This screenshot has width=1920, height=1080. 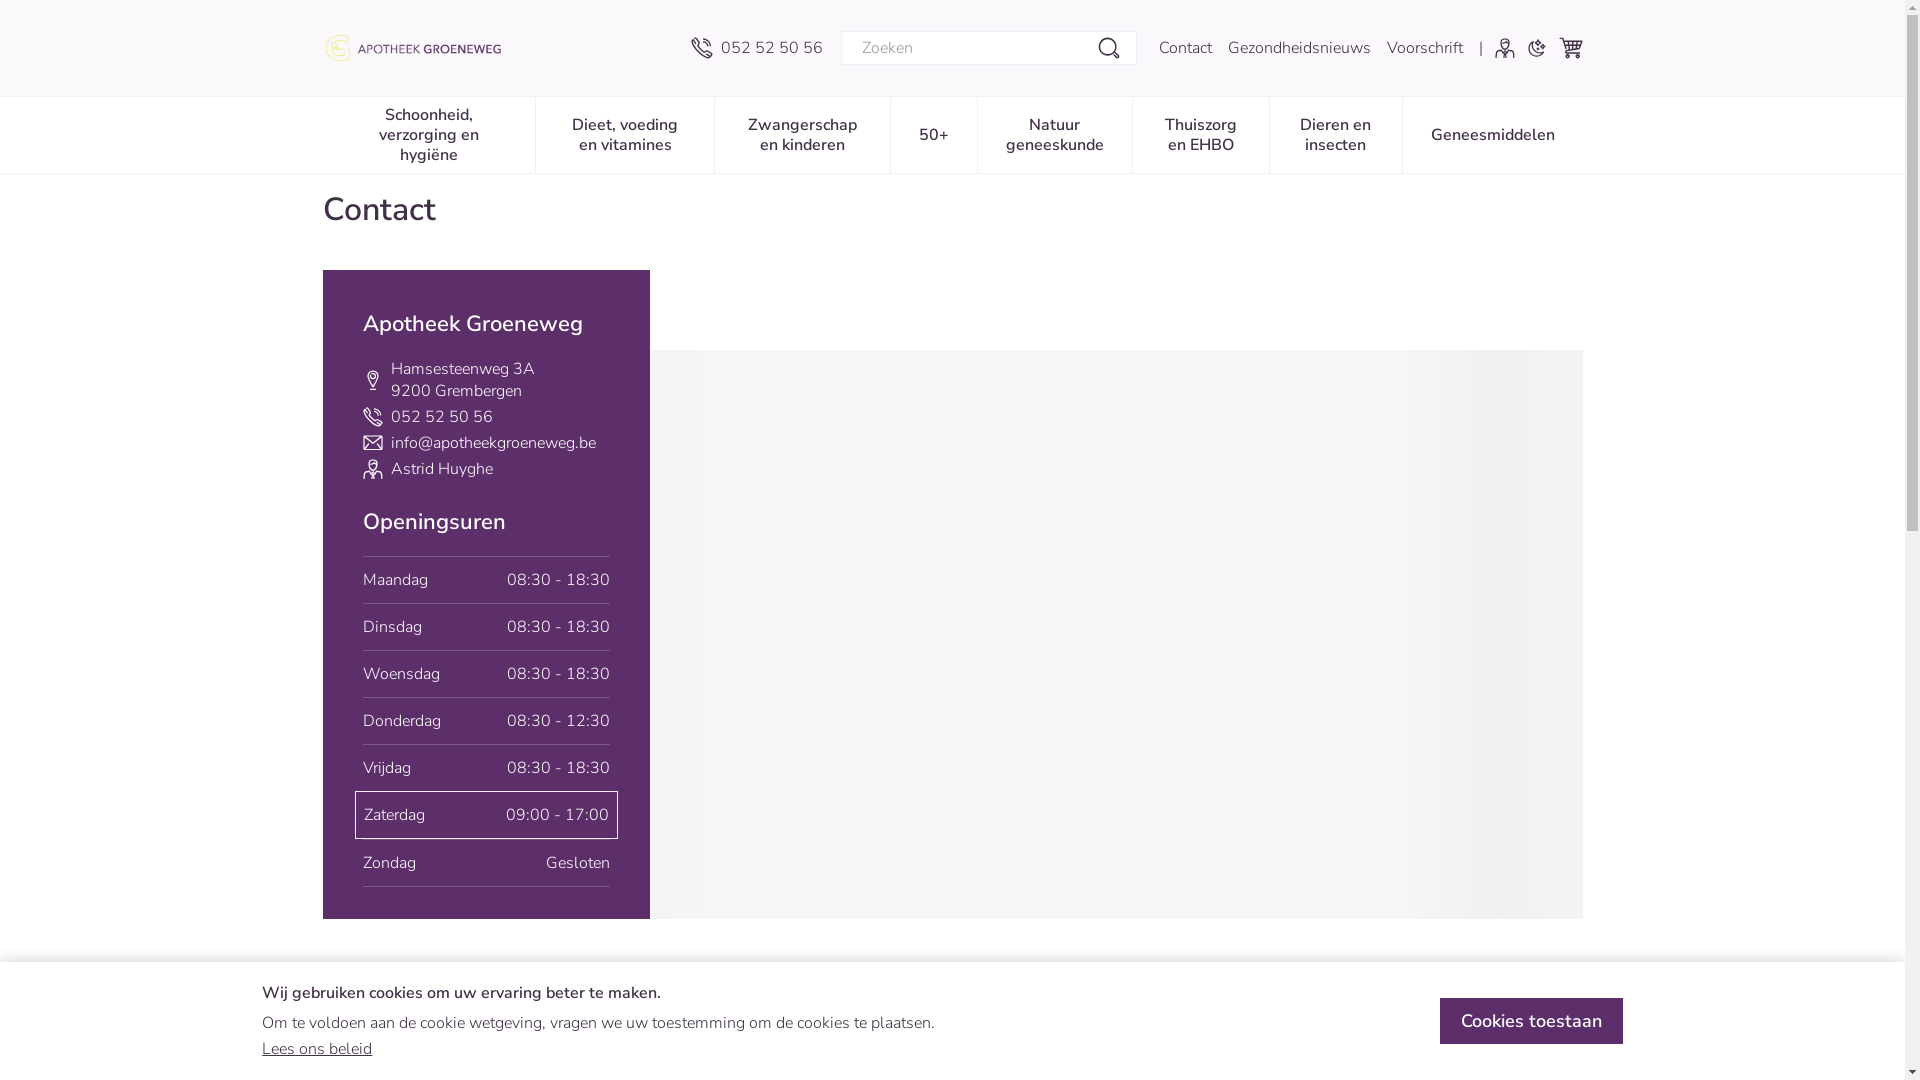 I want to click on info@apotheekgroeneweg.be, so click(x=492, y=443).